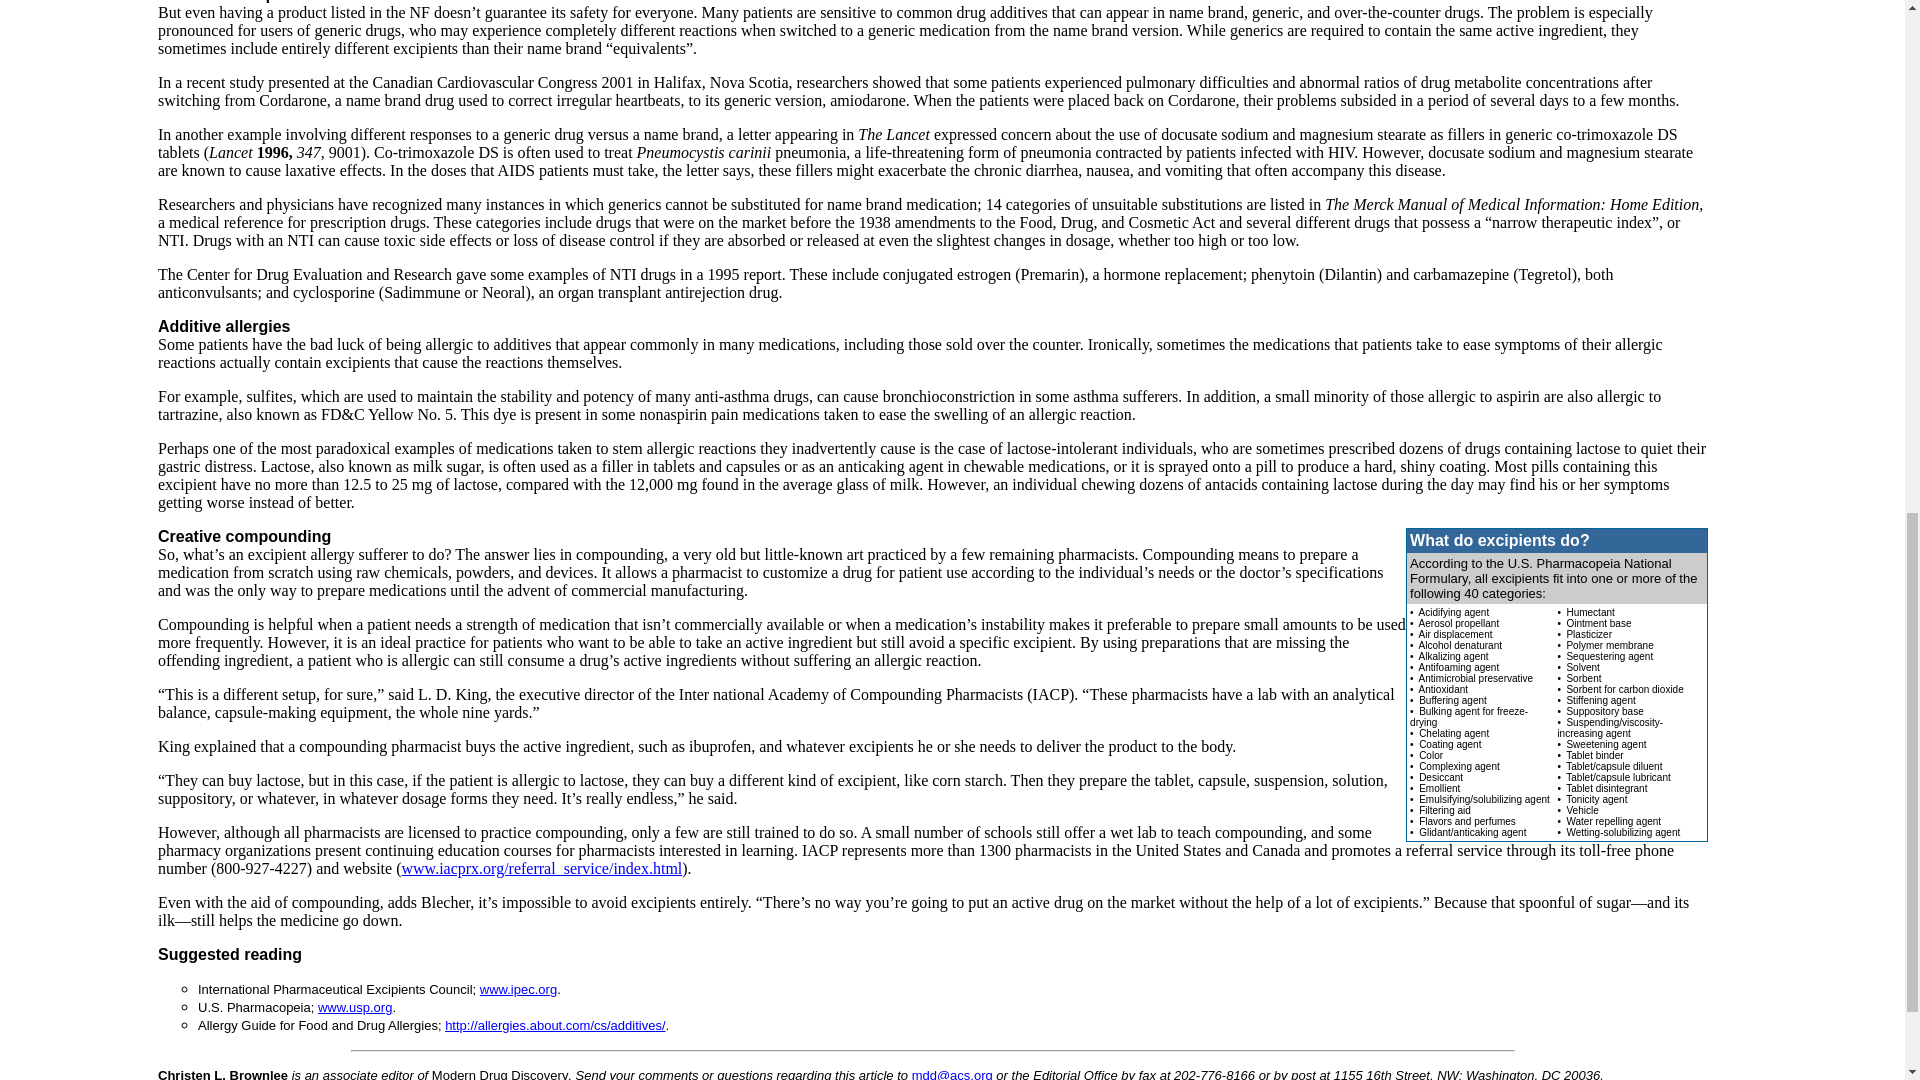  Describe the element at coordinates (952, 1074) in the screenshot. I see `email MDD` at that location.